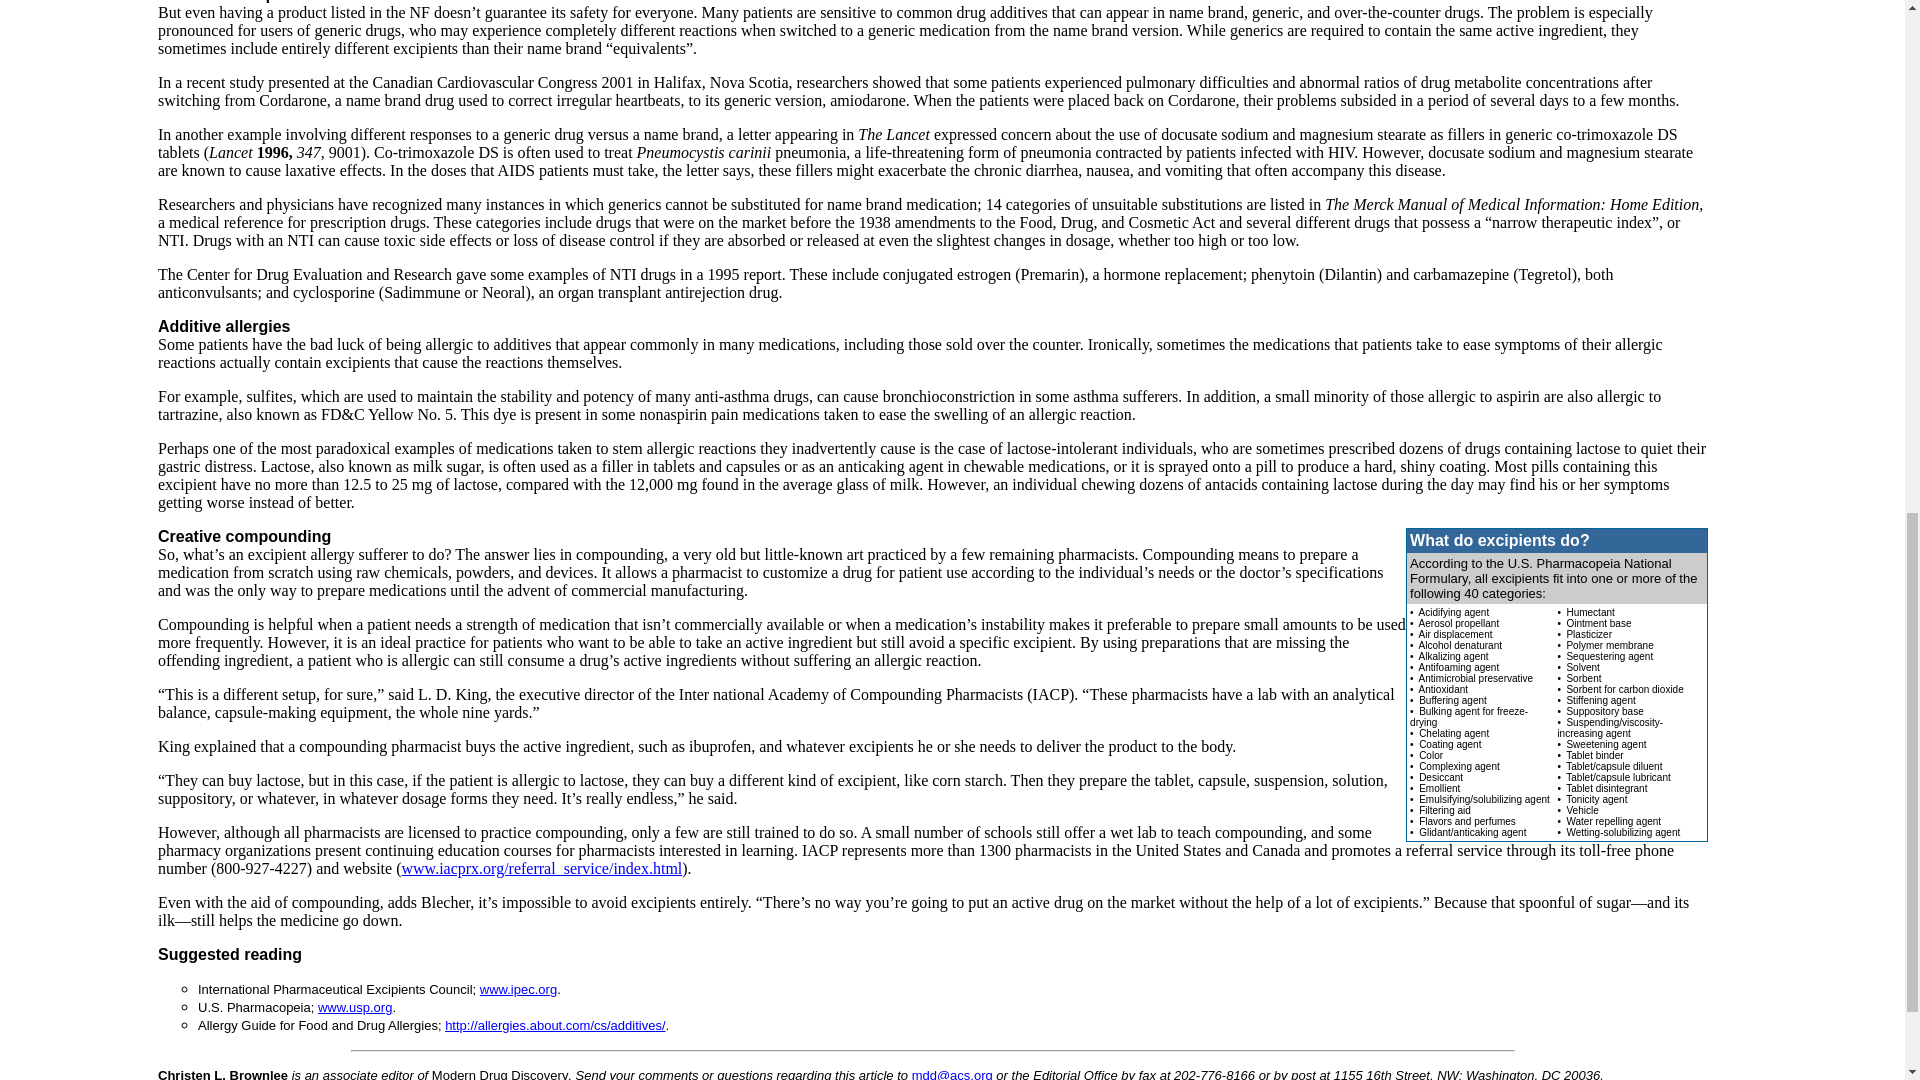  Describe the element at coordinates (952, 1074) in the screenshot. I see `email MDD` at that location.